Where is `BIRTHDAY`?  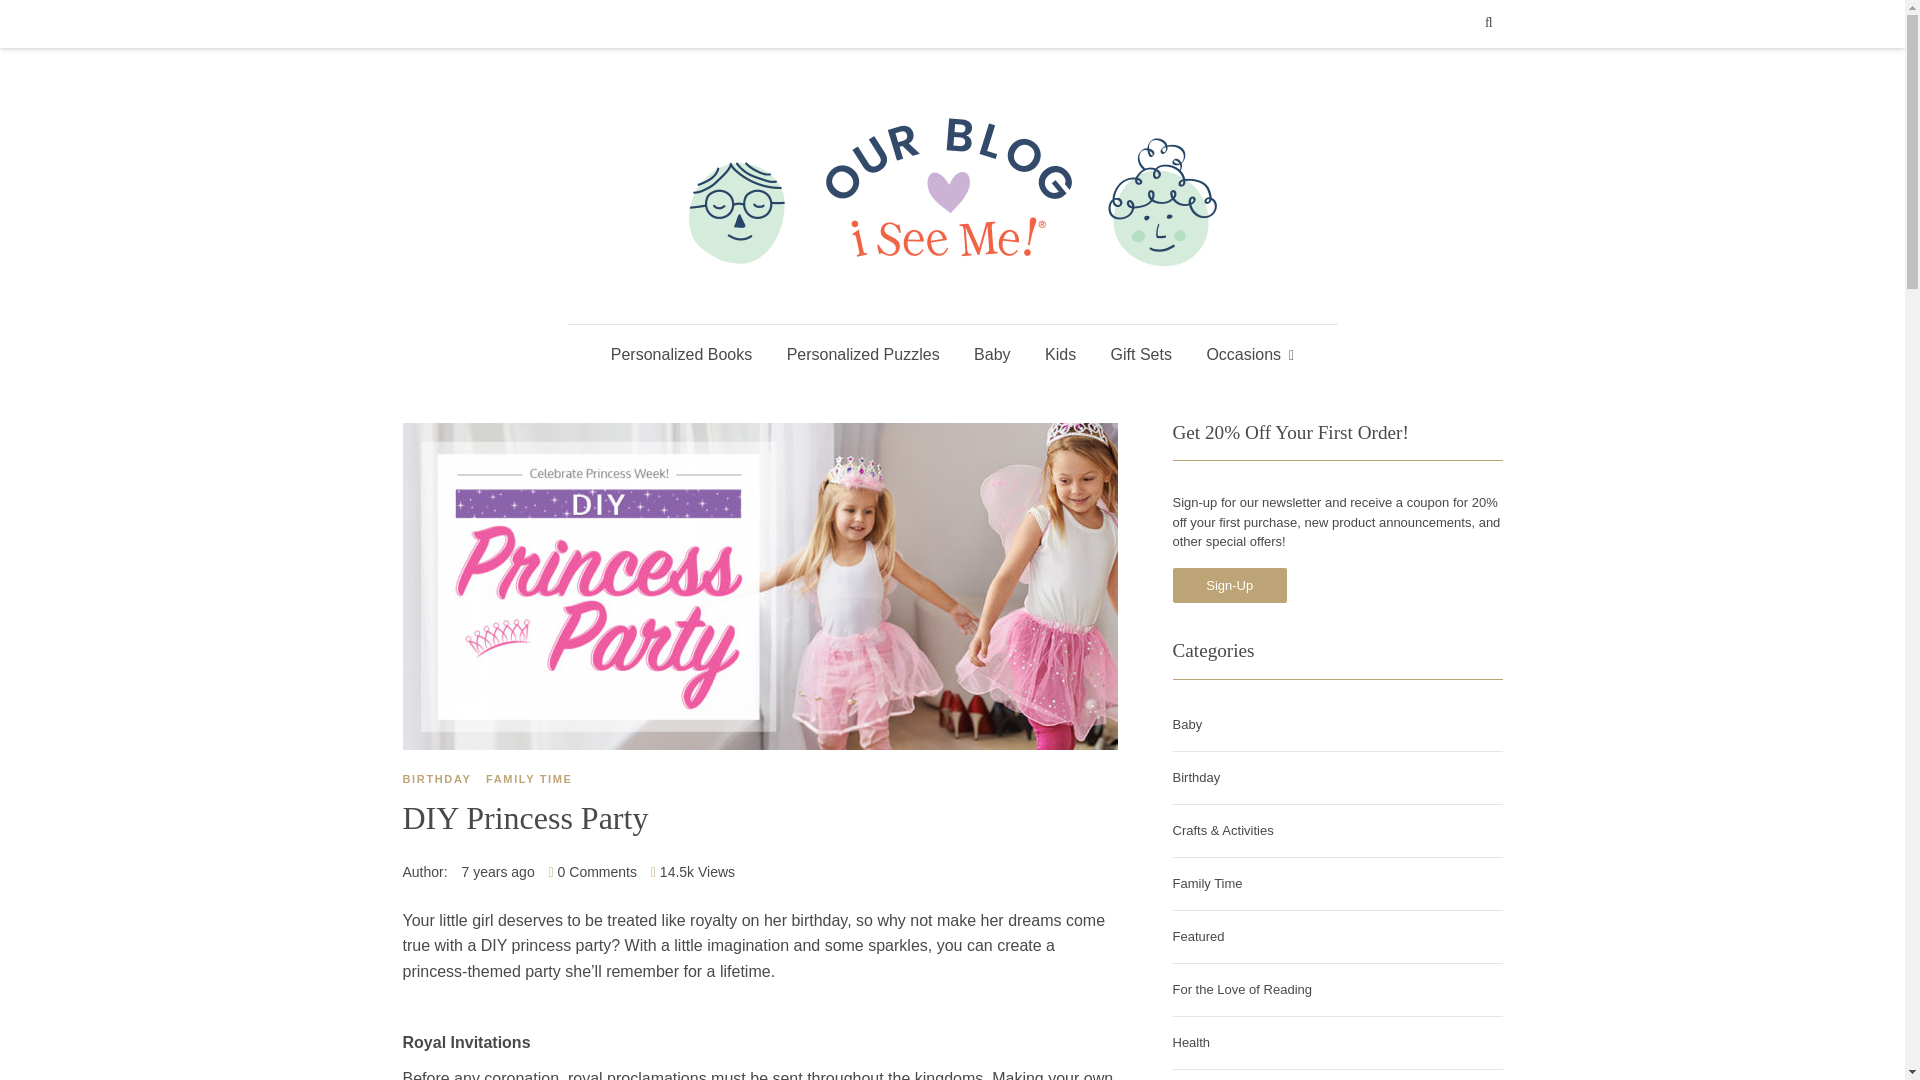 BIRTHDAY is located at coordinates (441, 780).